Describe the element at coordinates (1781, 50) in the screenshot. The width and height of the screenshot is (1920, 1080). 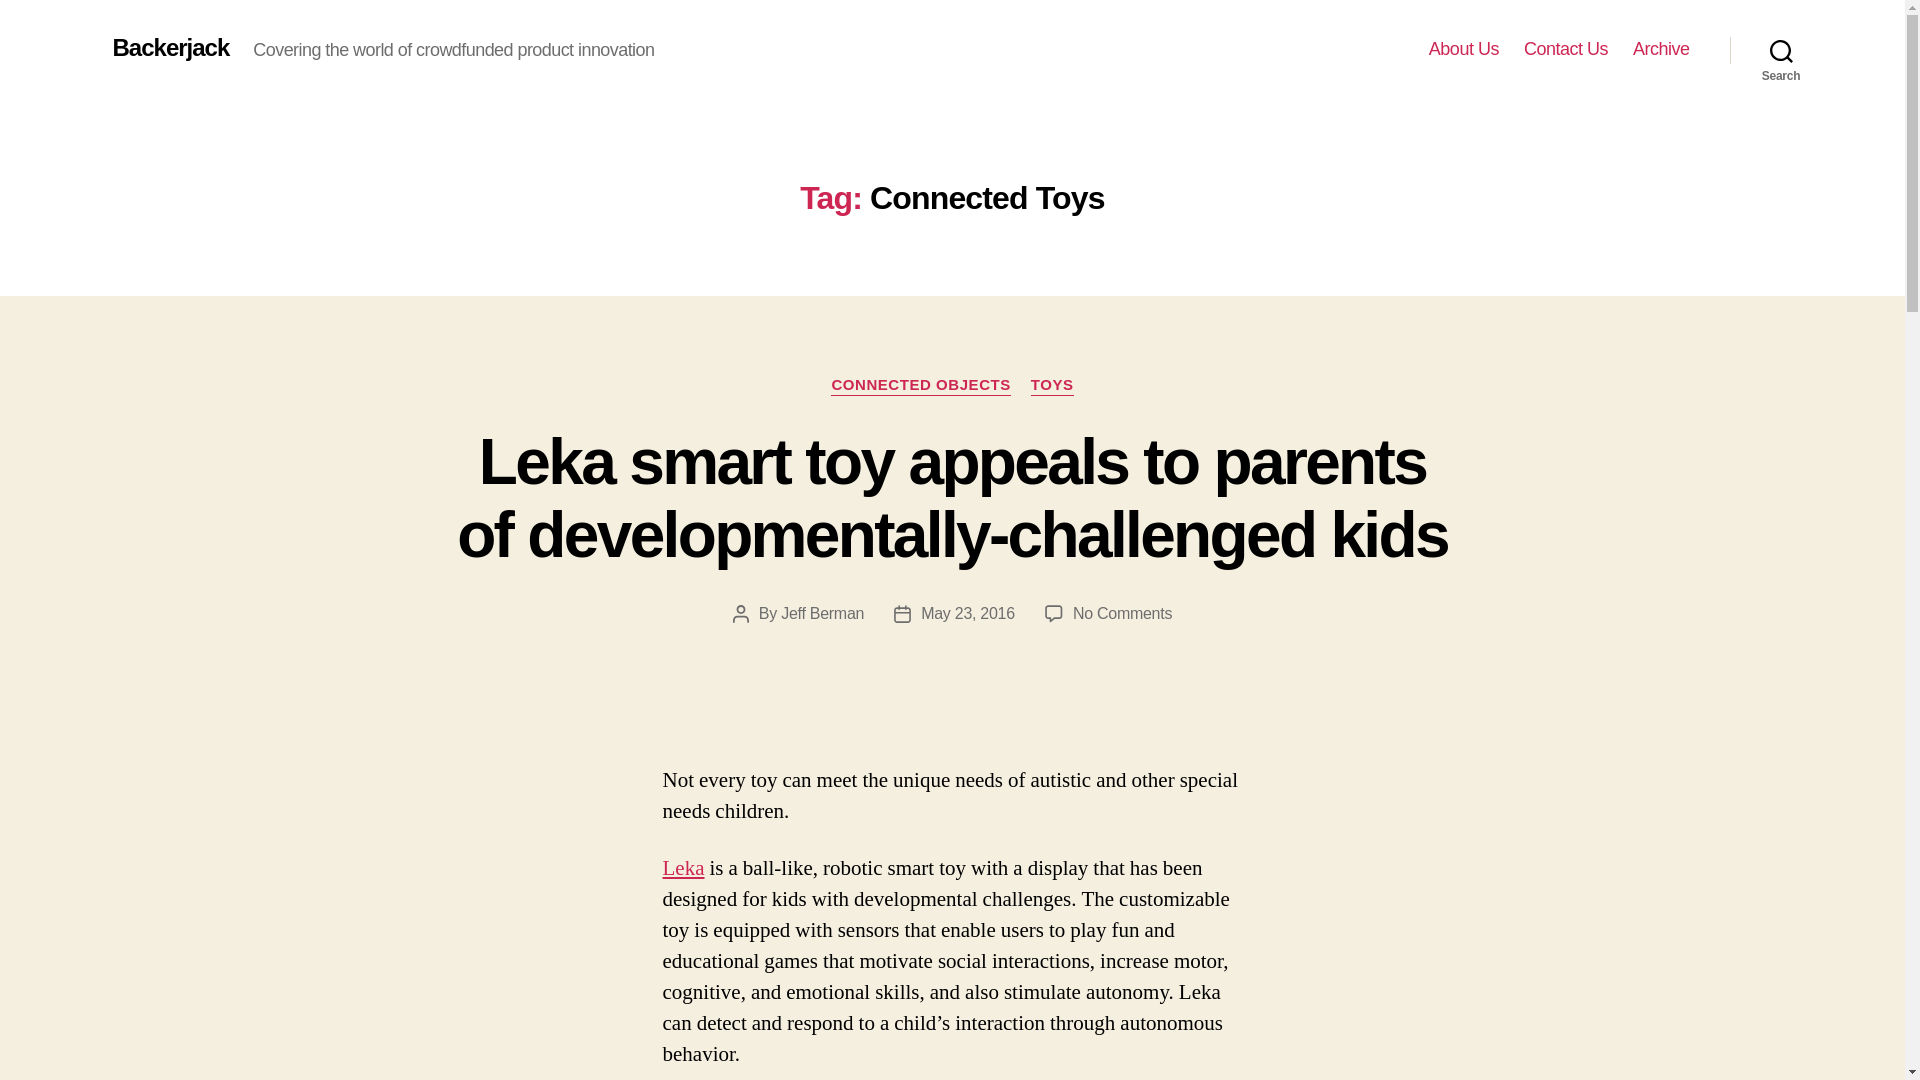
I see `Search` at that location.